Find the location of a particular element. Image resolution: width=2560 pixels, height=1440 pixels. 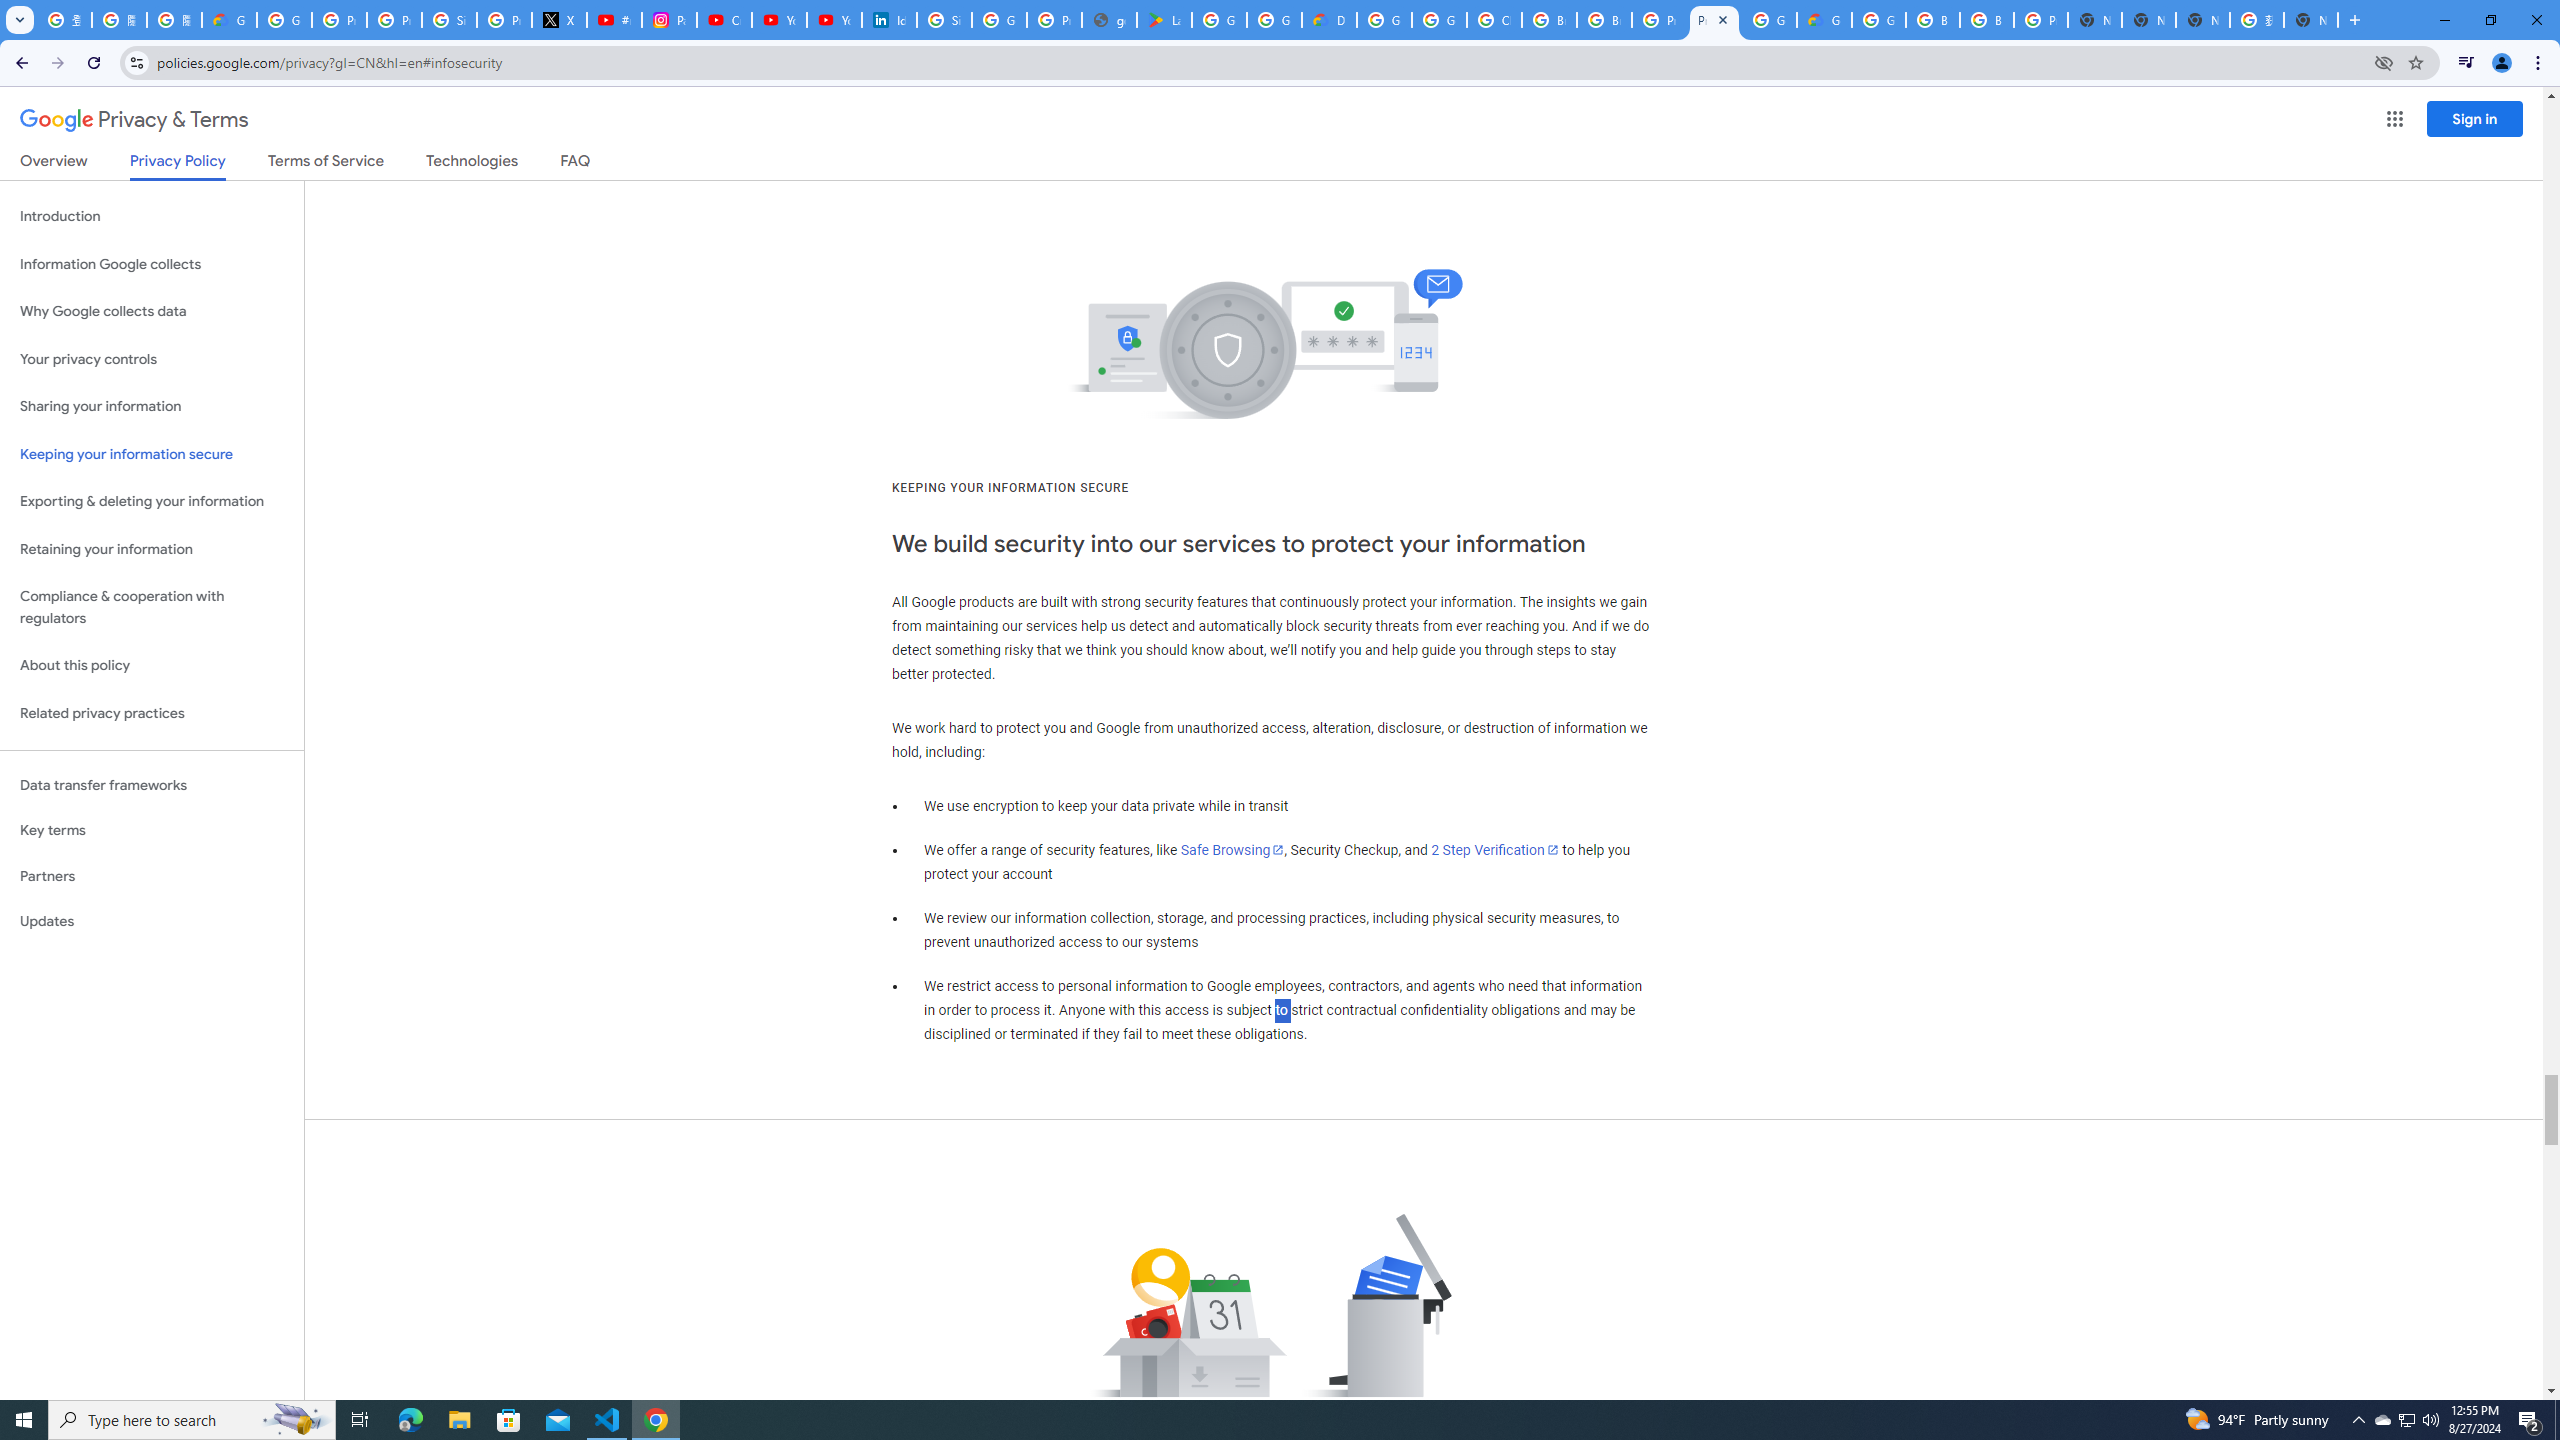

Exporting & deleting your information is located at coordinates (152, 502).